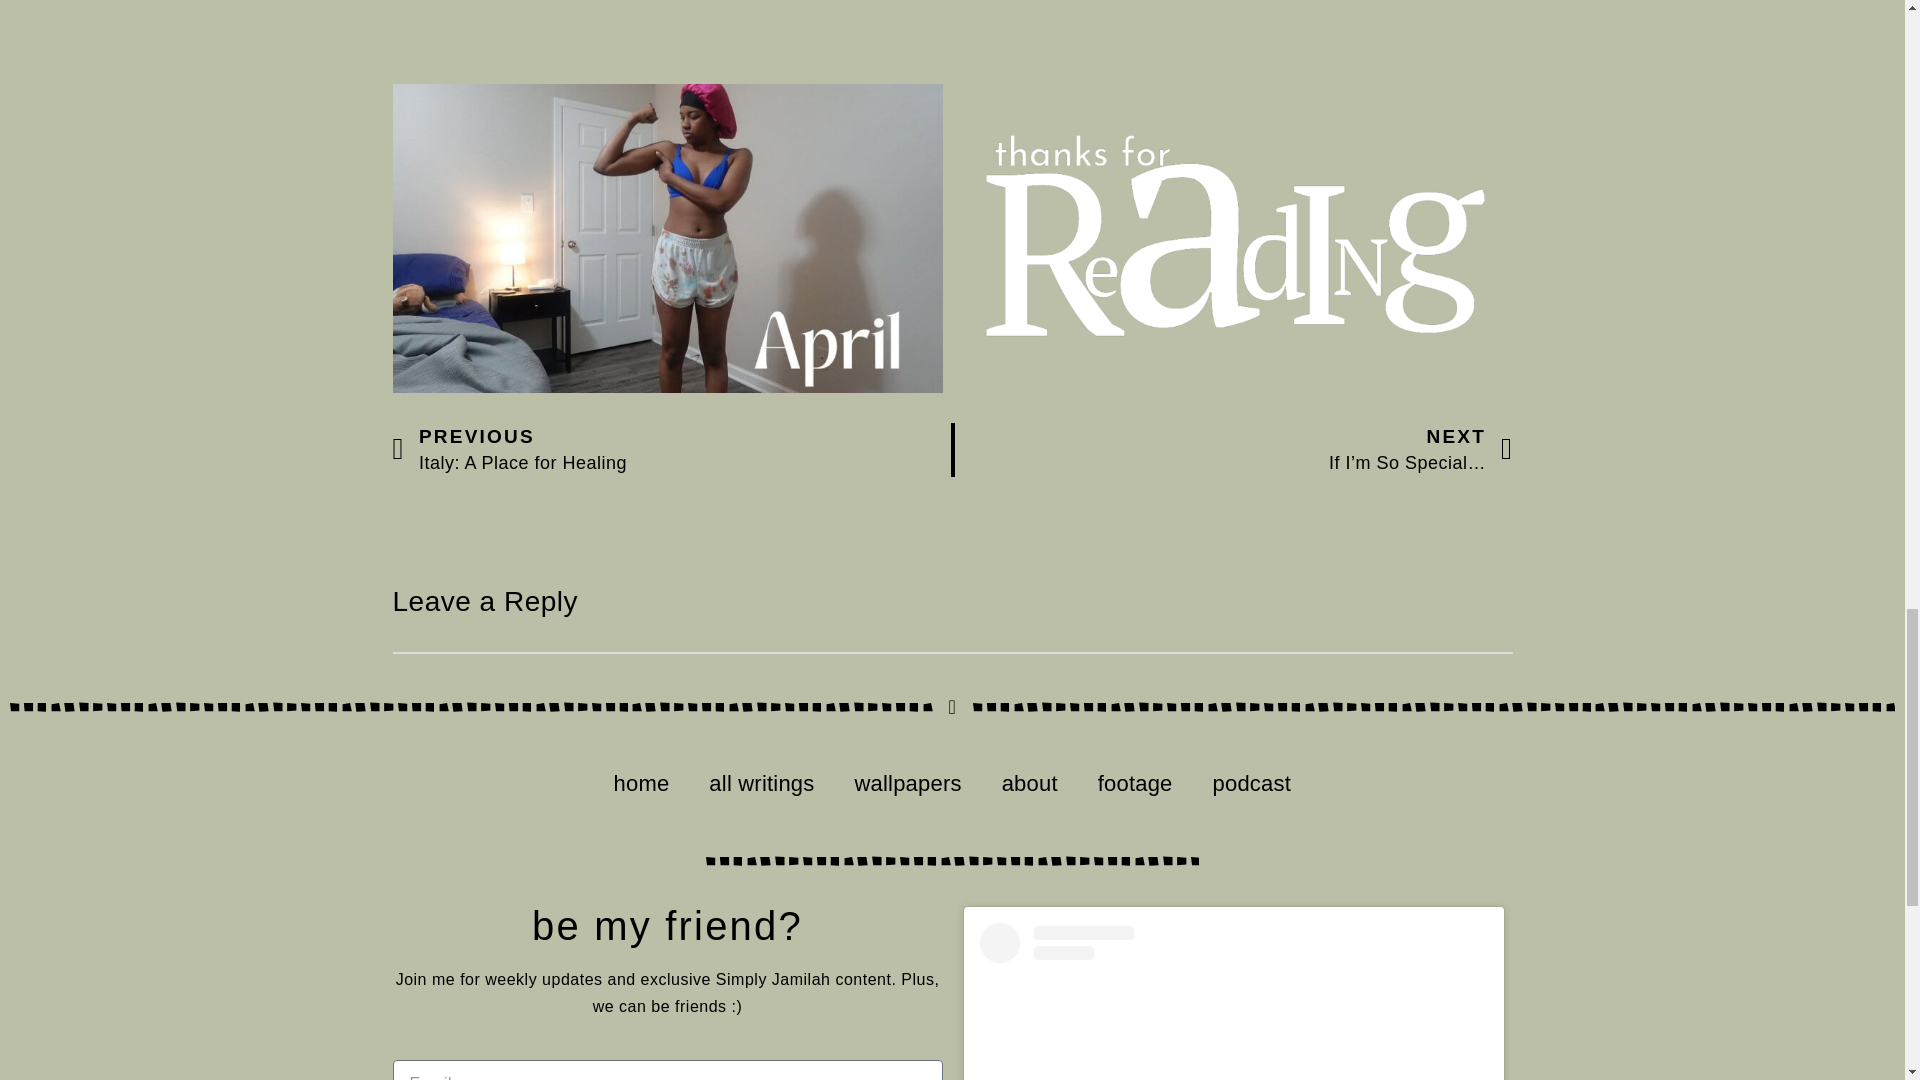 The height and width of the screenshot is (1080, 1920). Describe the element at coordinates (1134, 783) in the screenshot. I see `footage` at that location.